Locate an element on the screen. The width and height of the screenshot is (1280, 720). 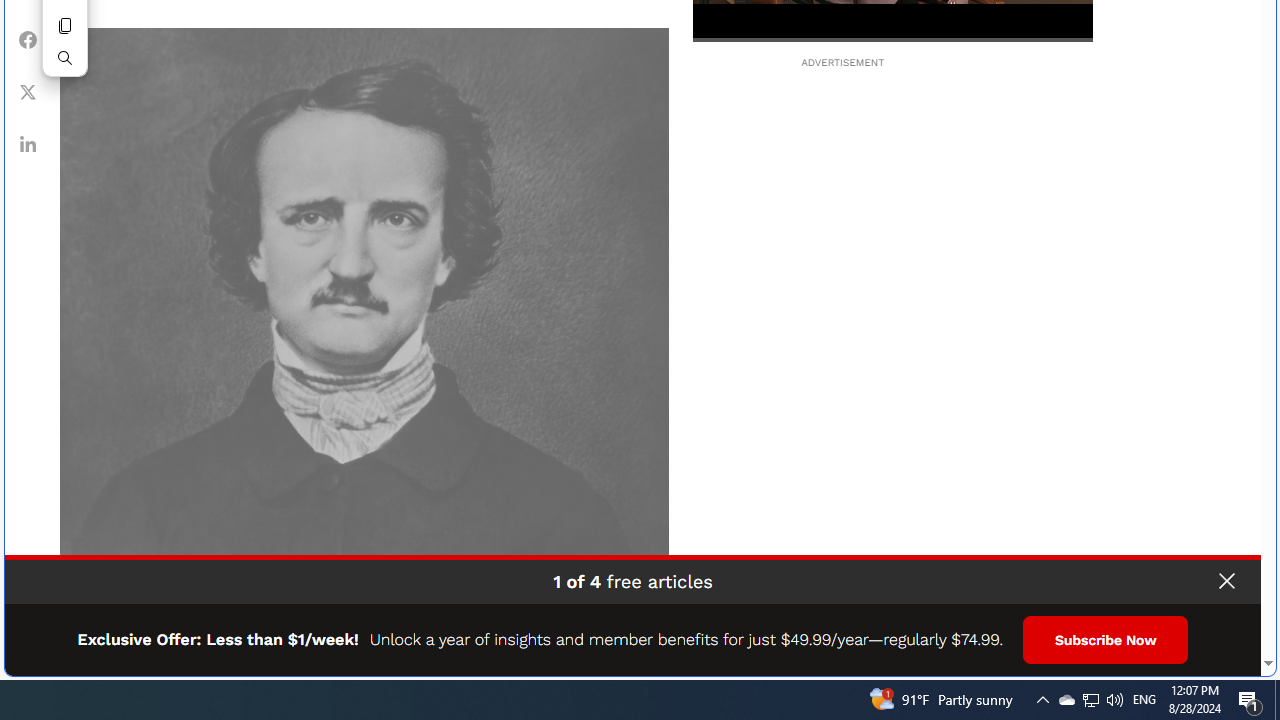
Q2790: 100% is located at coordinates (1114, 700).